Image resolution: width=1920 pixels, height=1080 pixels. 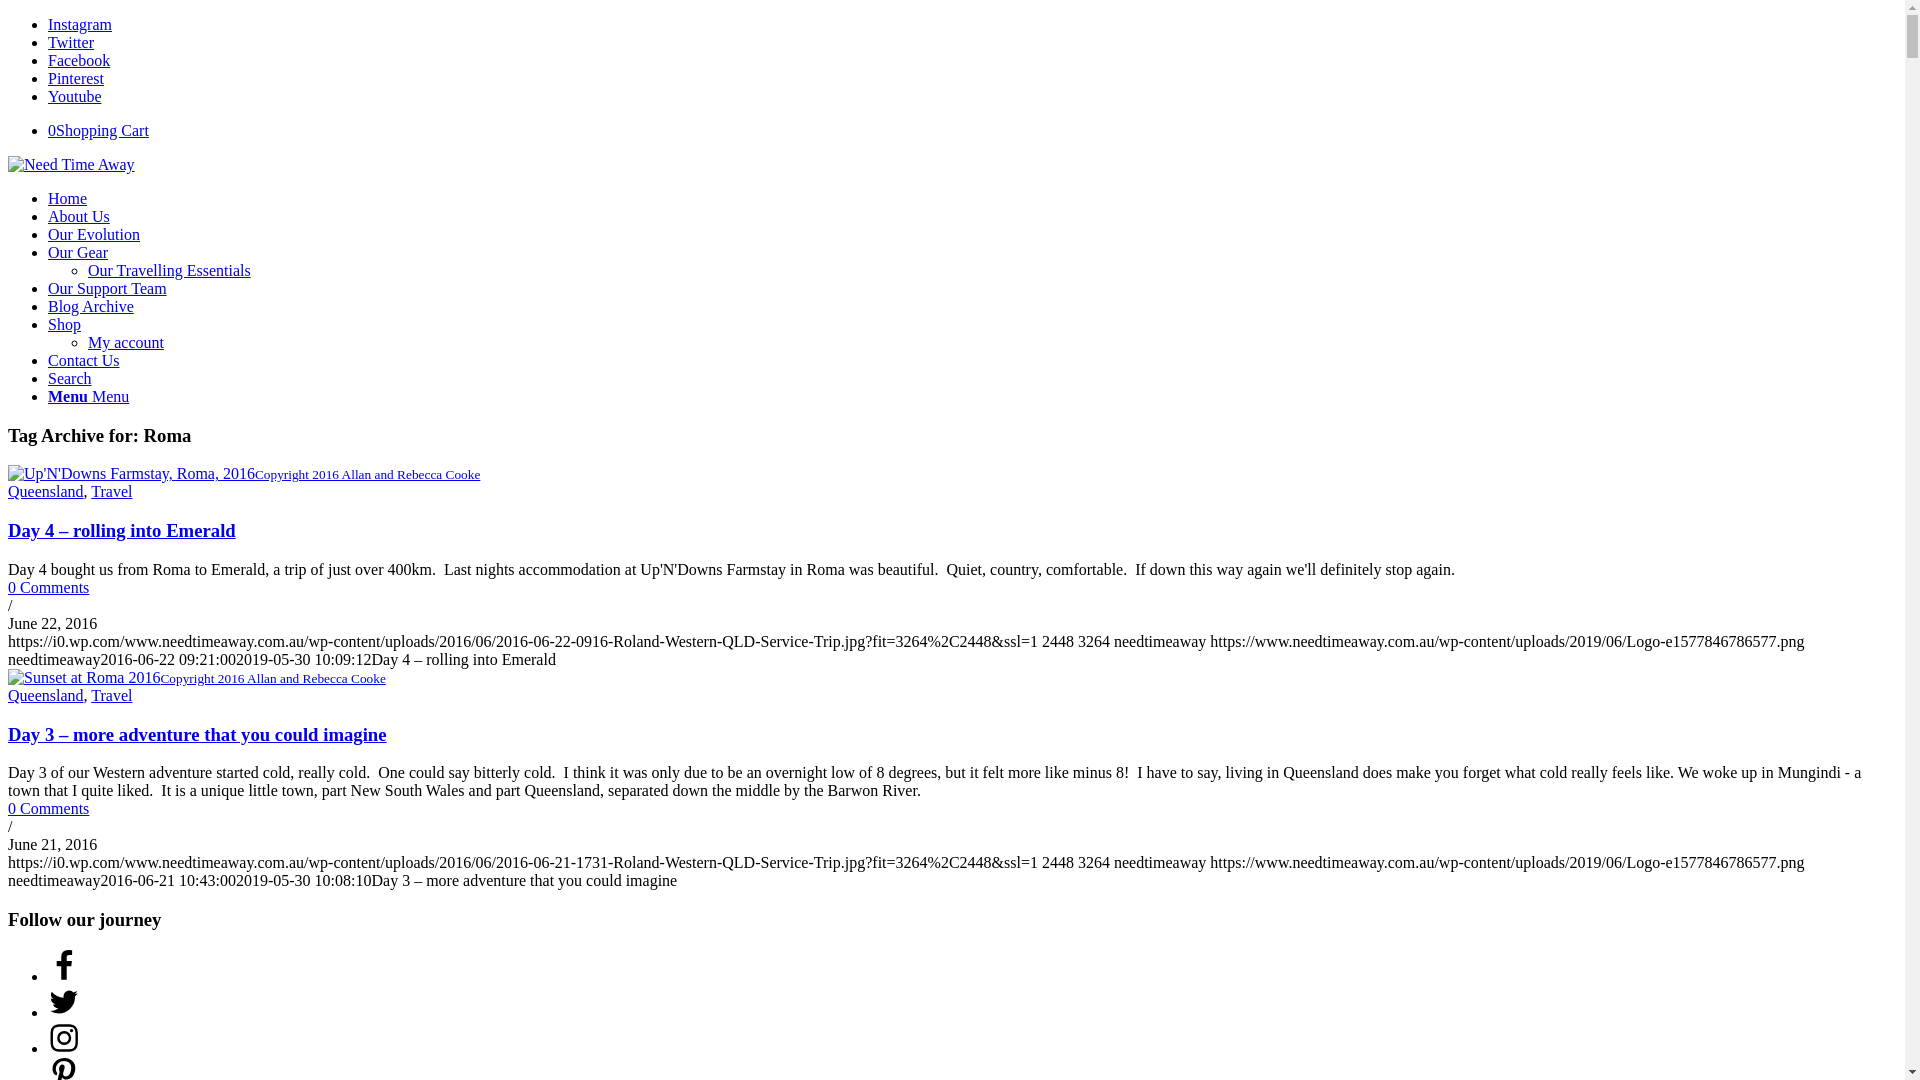 What do you see at coordinates (46, 696) in the screenshot?
I see `Queensland` at bounding box center [46, 696].